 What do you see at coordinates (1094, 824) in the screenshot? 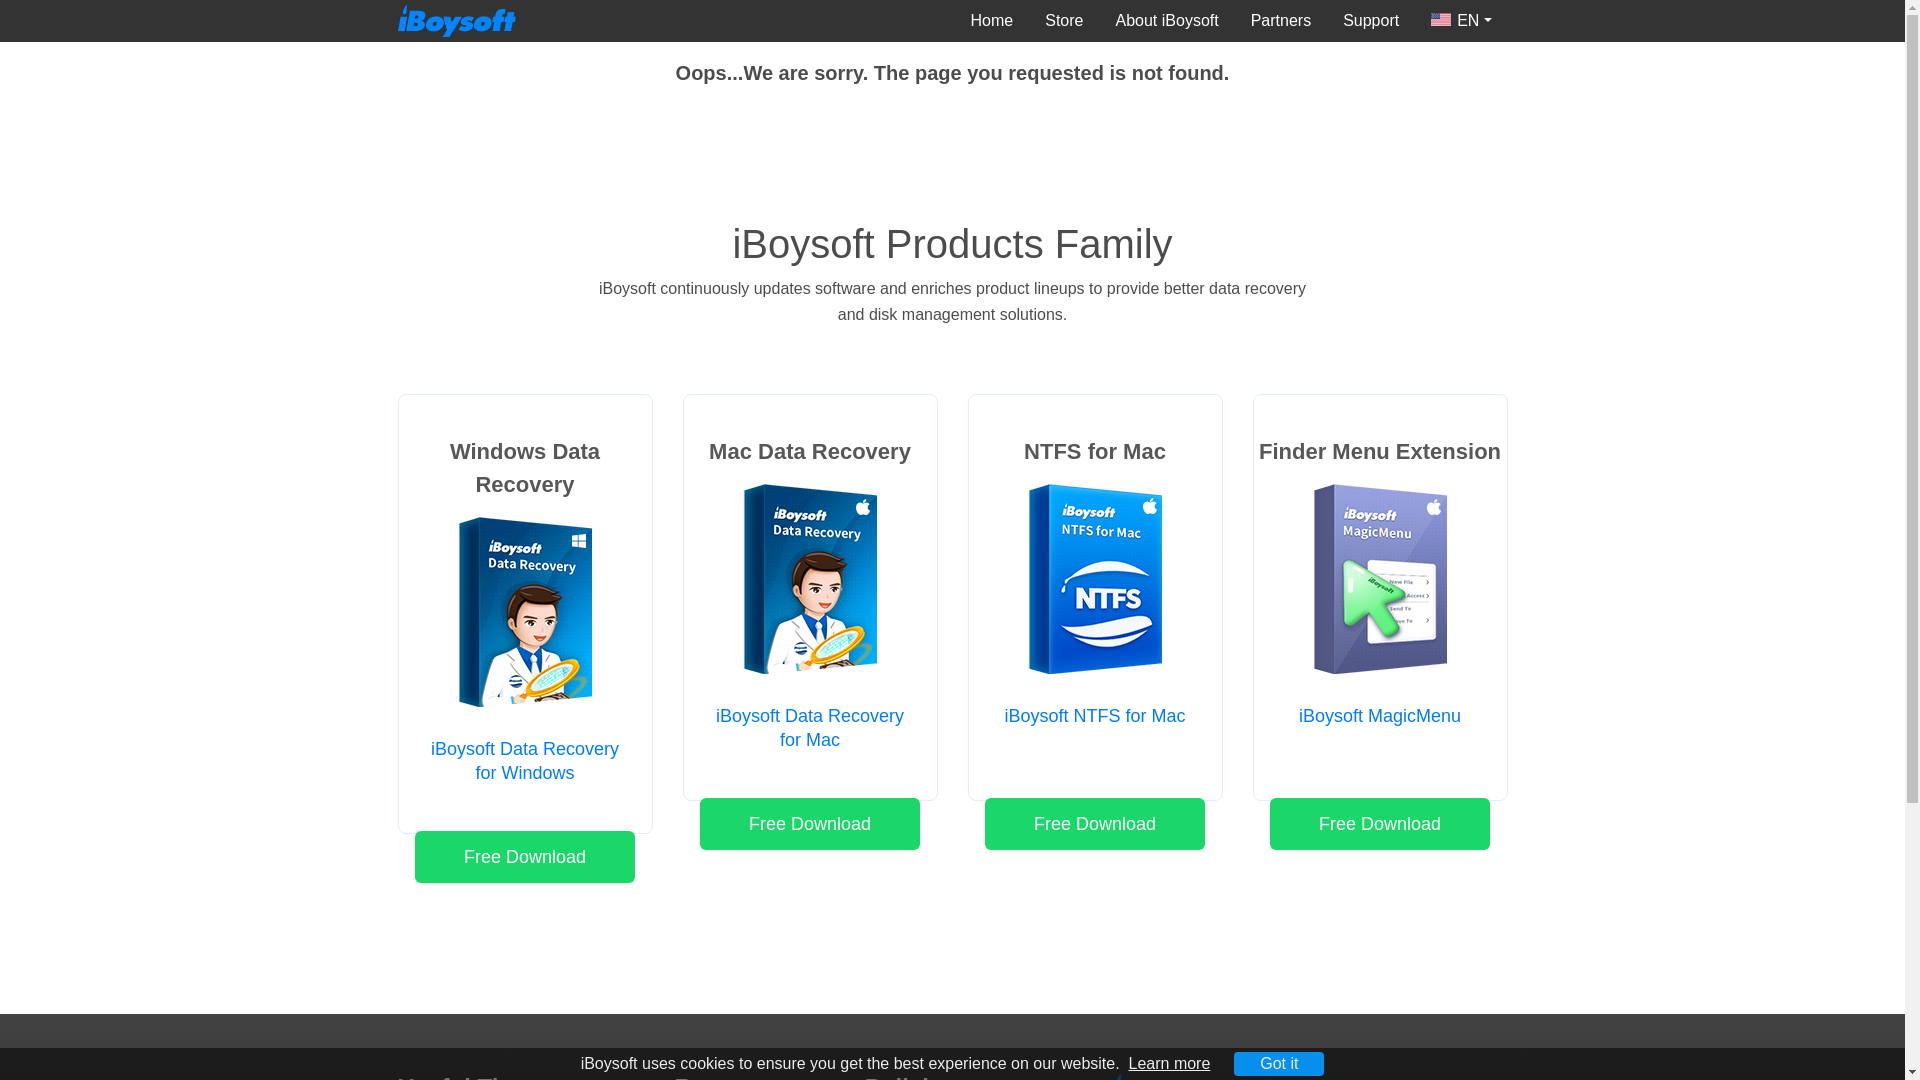
I see `Free Download` at bounding box center [1094, 824].